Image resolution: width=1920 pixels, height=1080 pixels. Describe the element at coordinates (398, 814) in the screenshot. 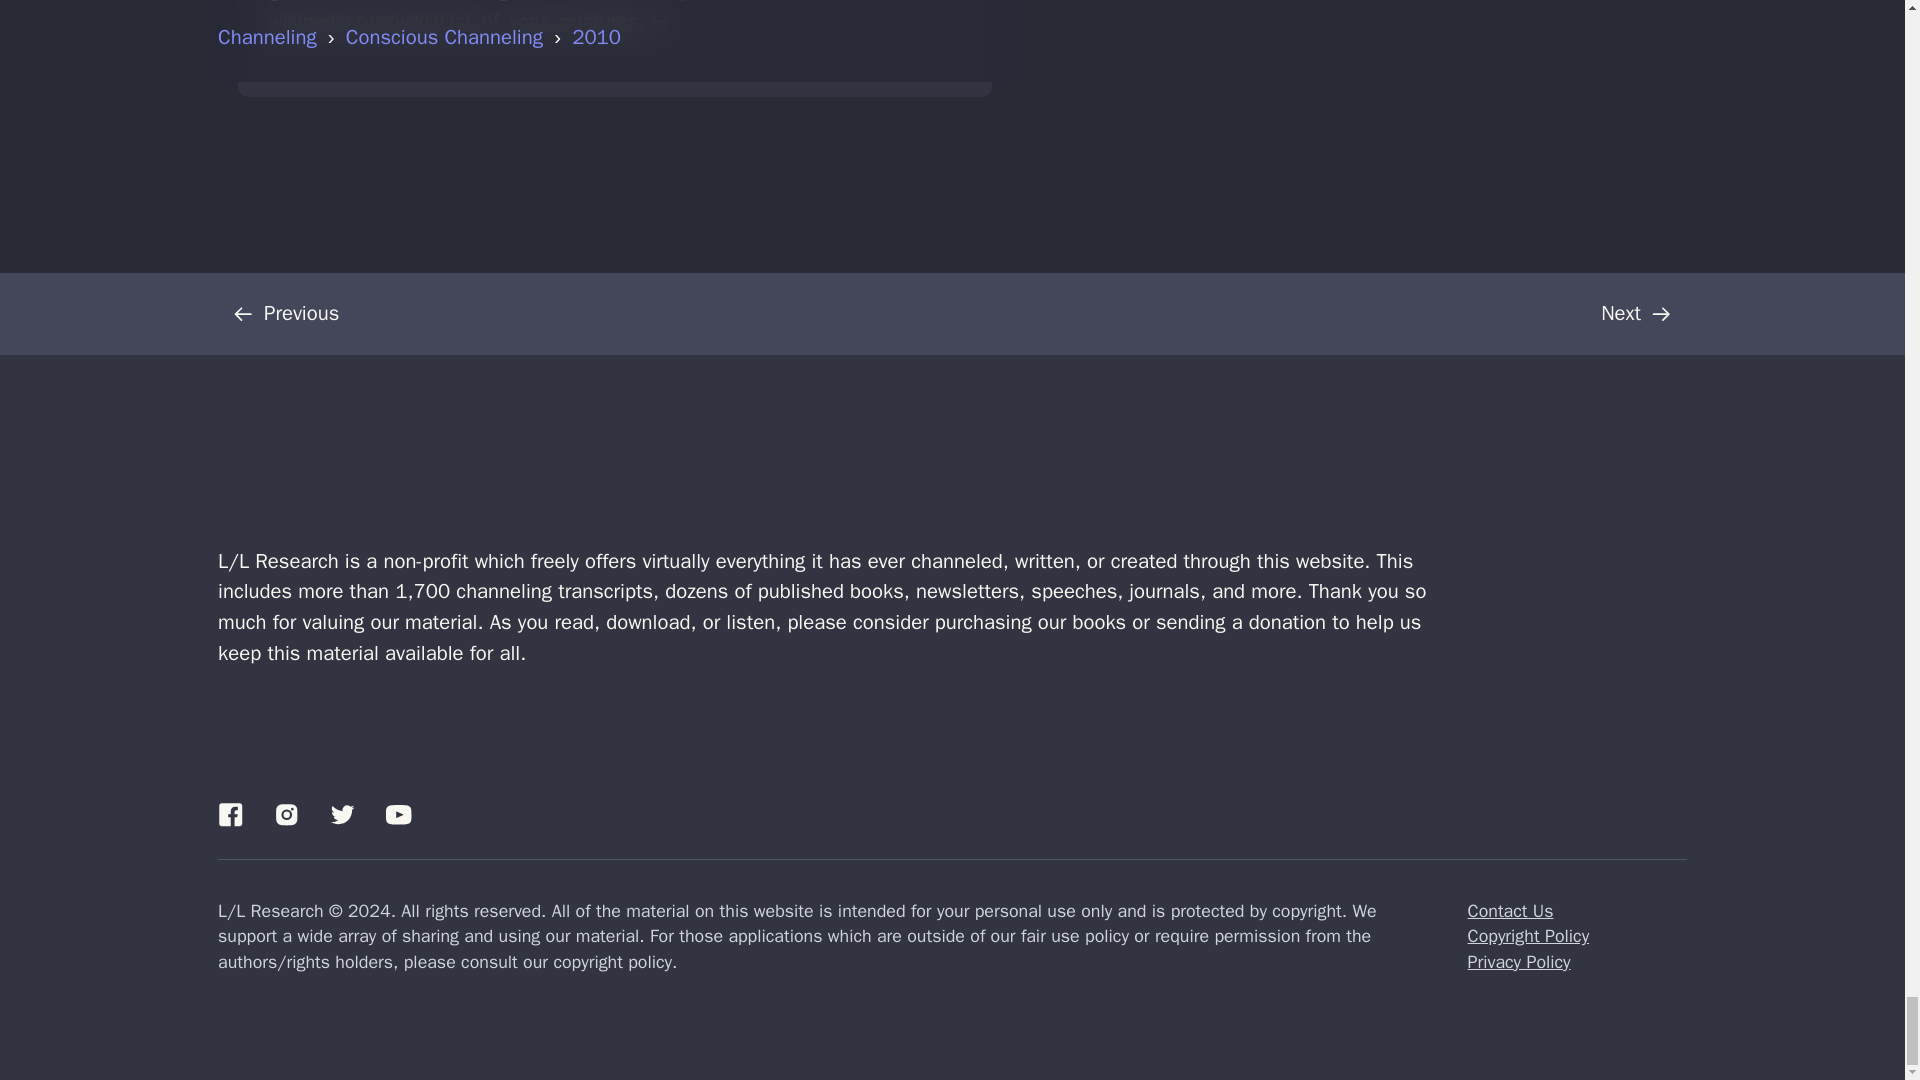

I see `YouTube` at that location.